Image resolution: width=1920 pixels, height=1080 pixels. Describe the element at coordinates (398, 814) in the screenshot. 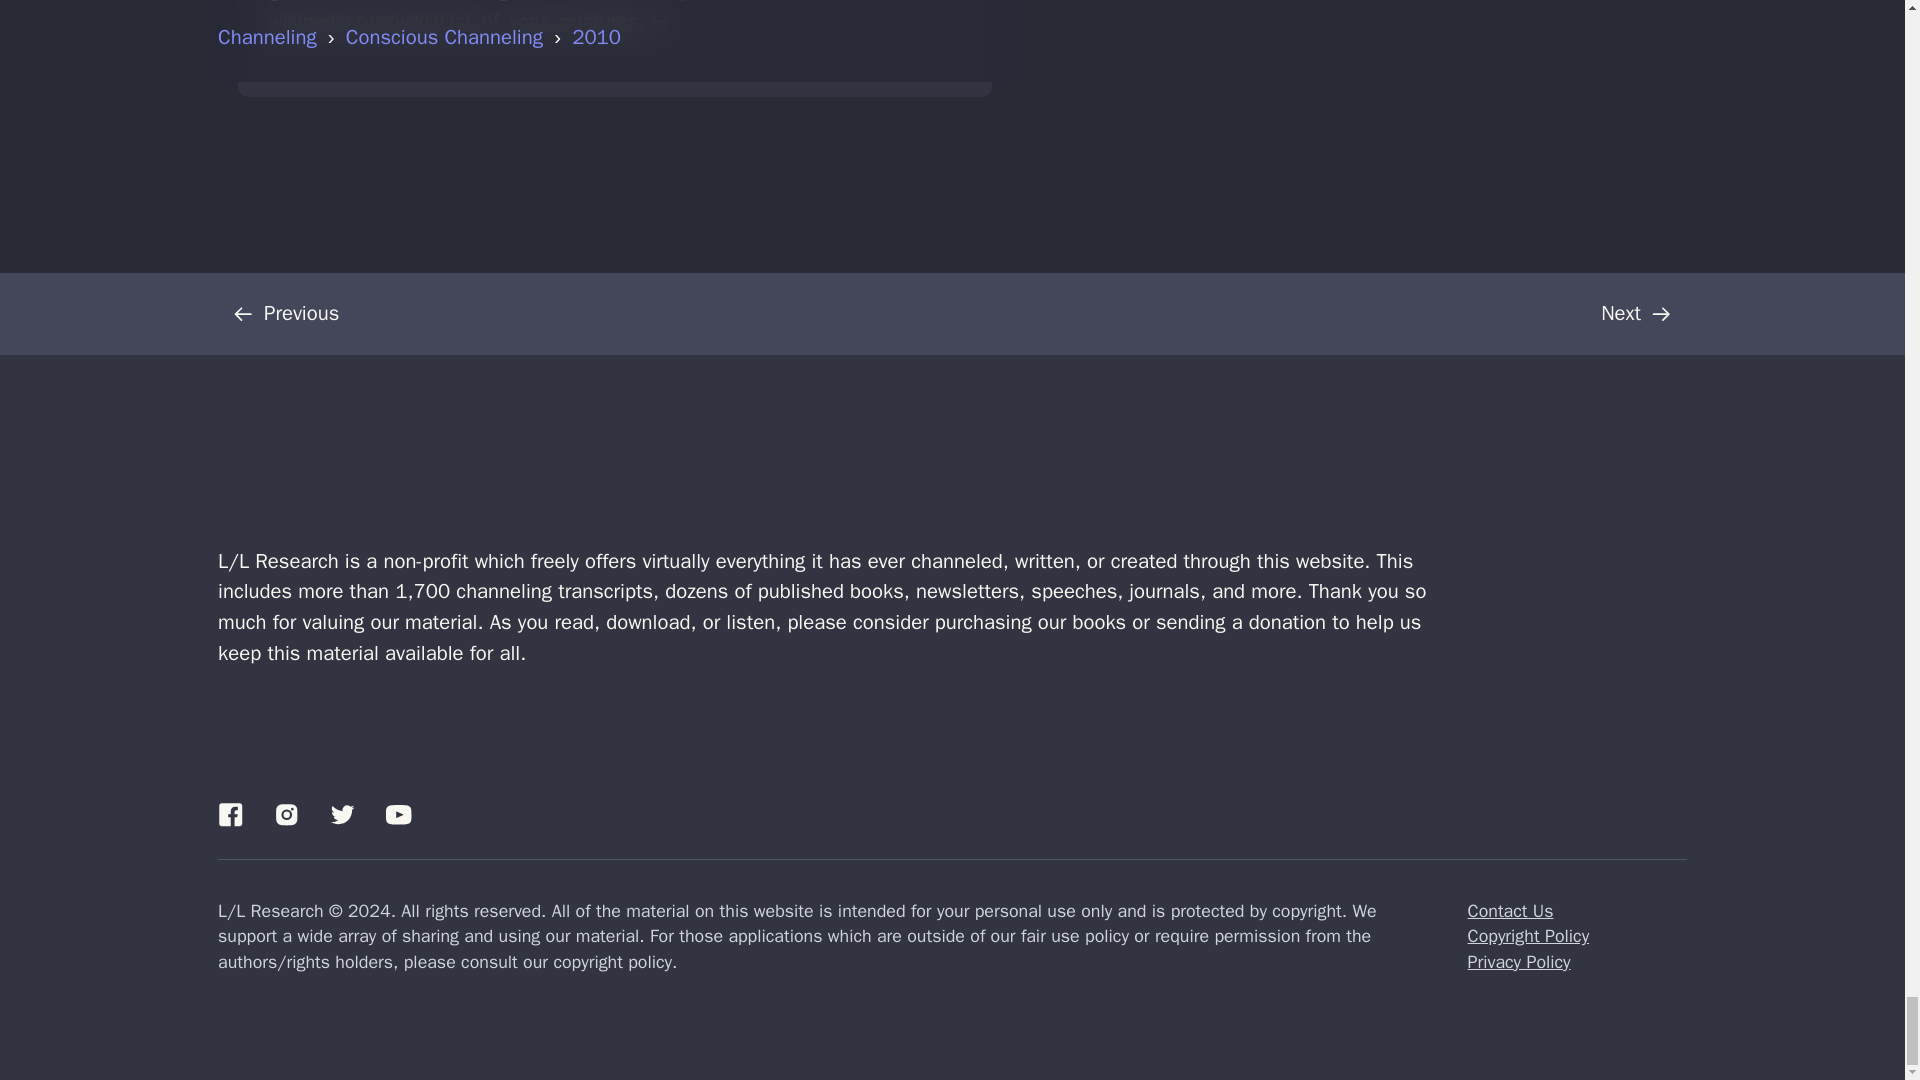

I see `YouTube` at that location.